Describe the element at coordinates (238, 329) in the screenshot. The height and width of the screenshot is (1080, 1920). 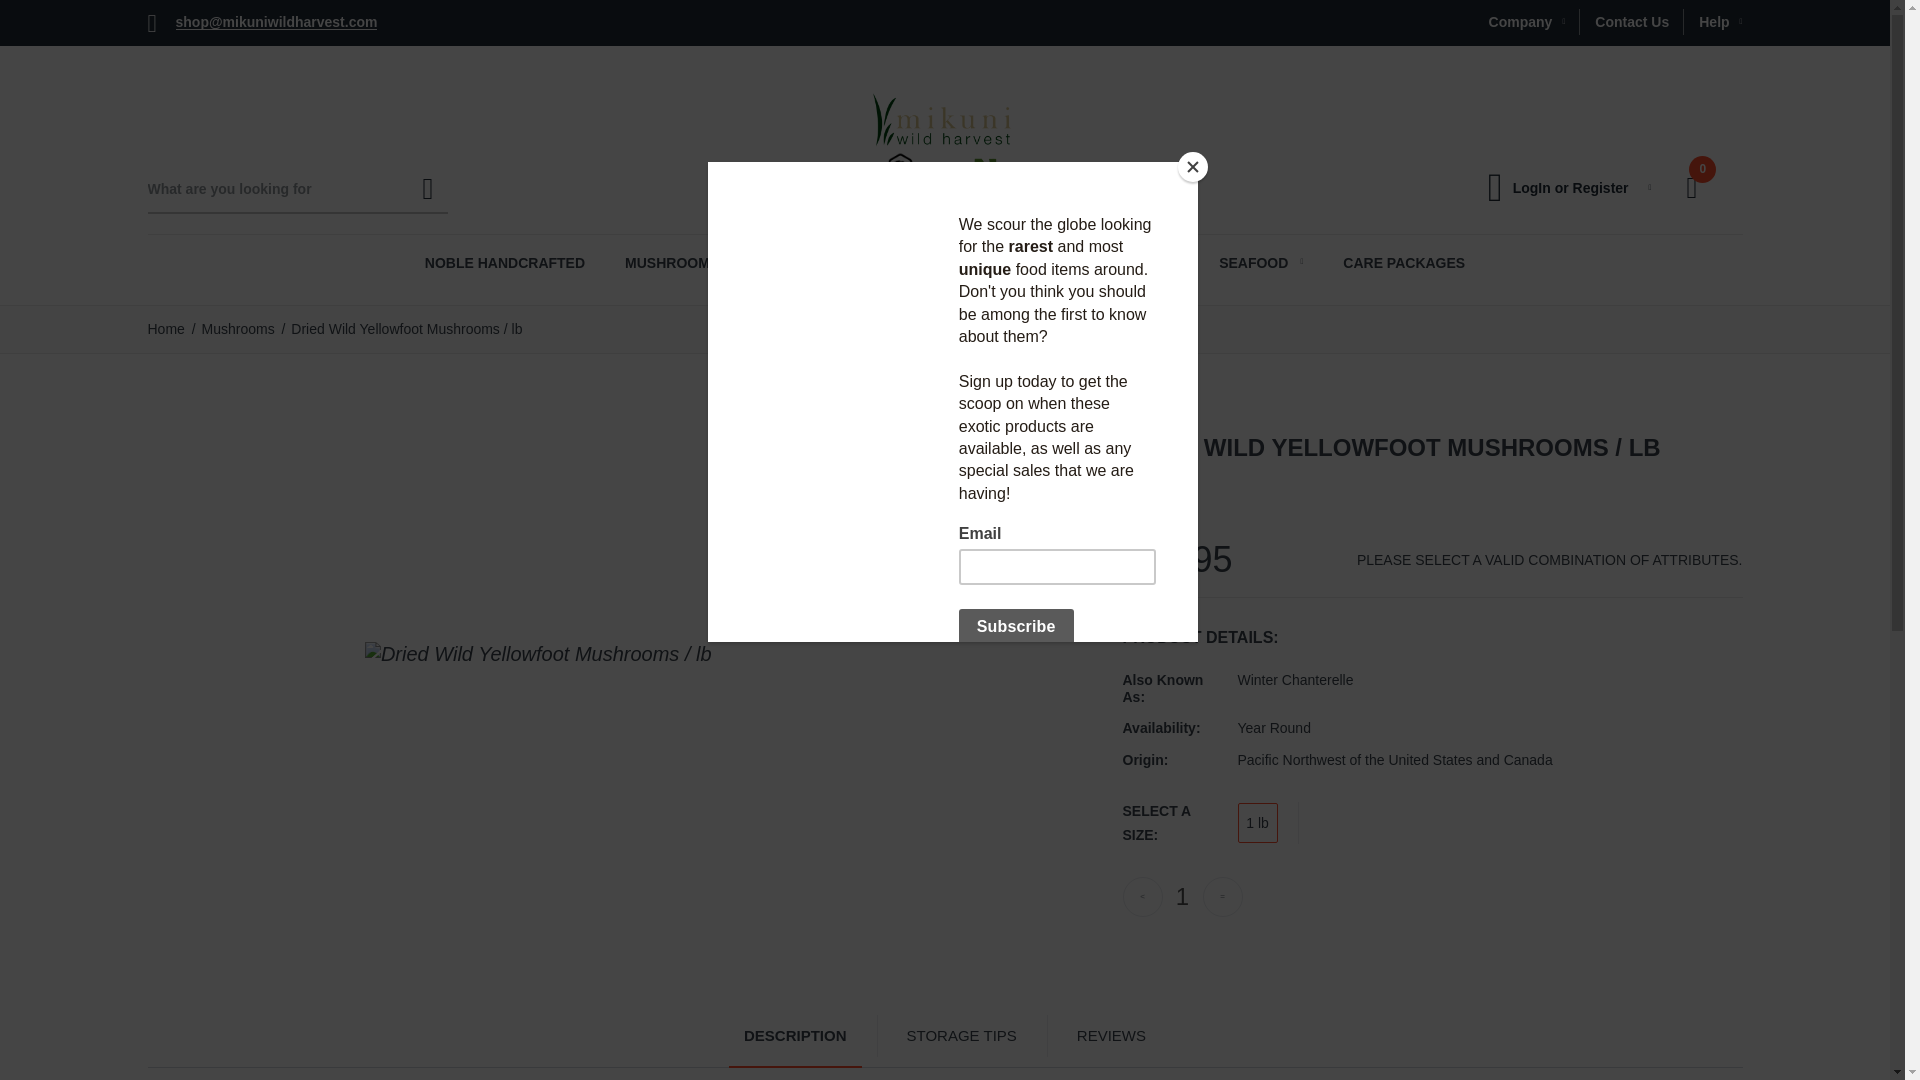
I see `Mushrooms` at that location.